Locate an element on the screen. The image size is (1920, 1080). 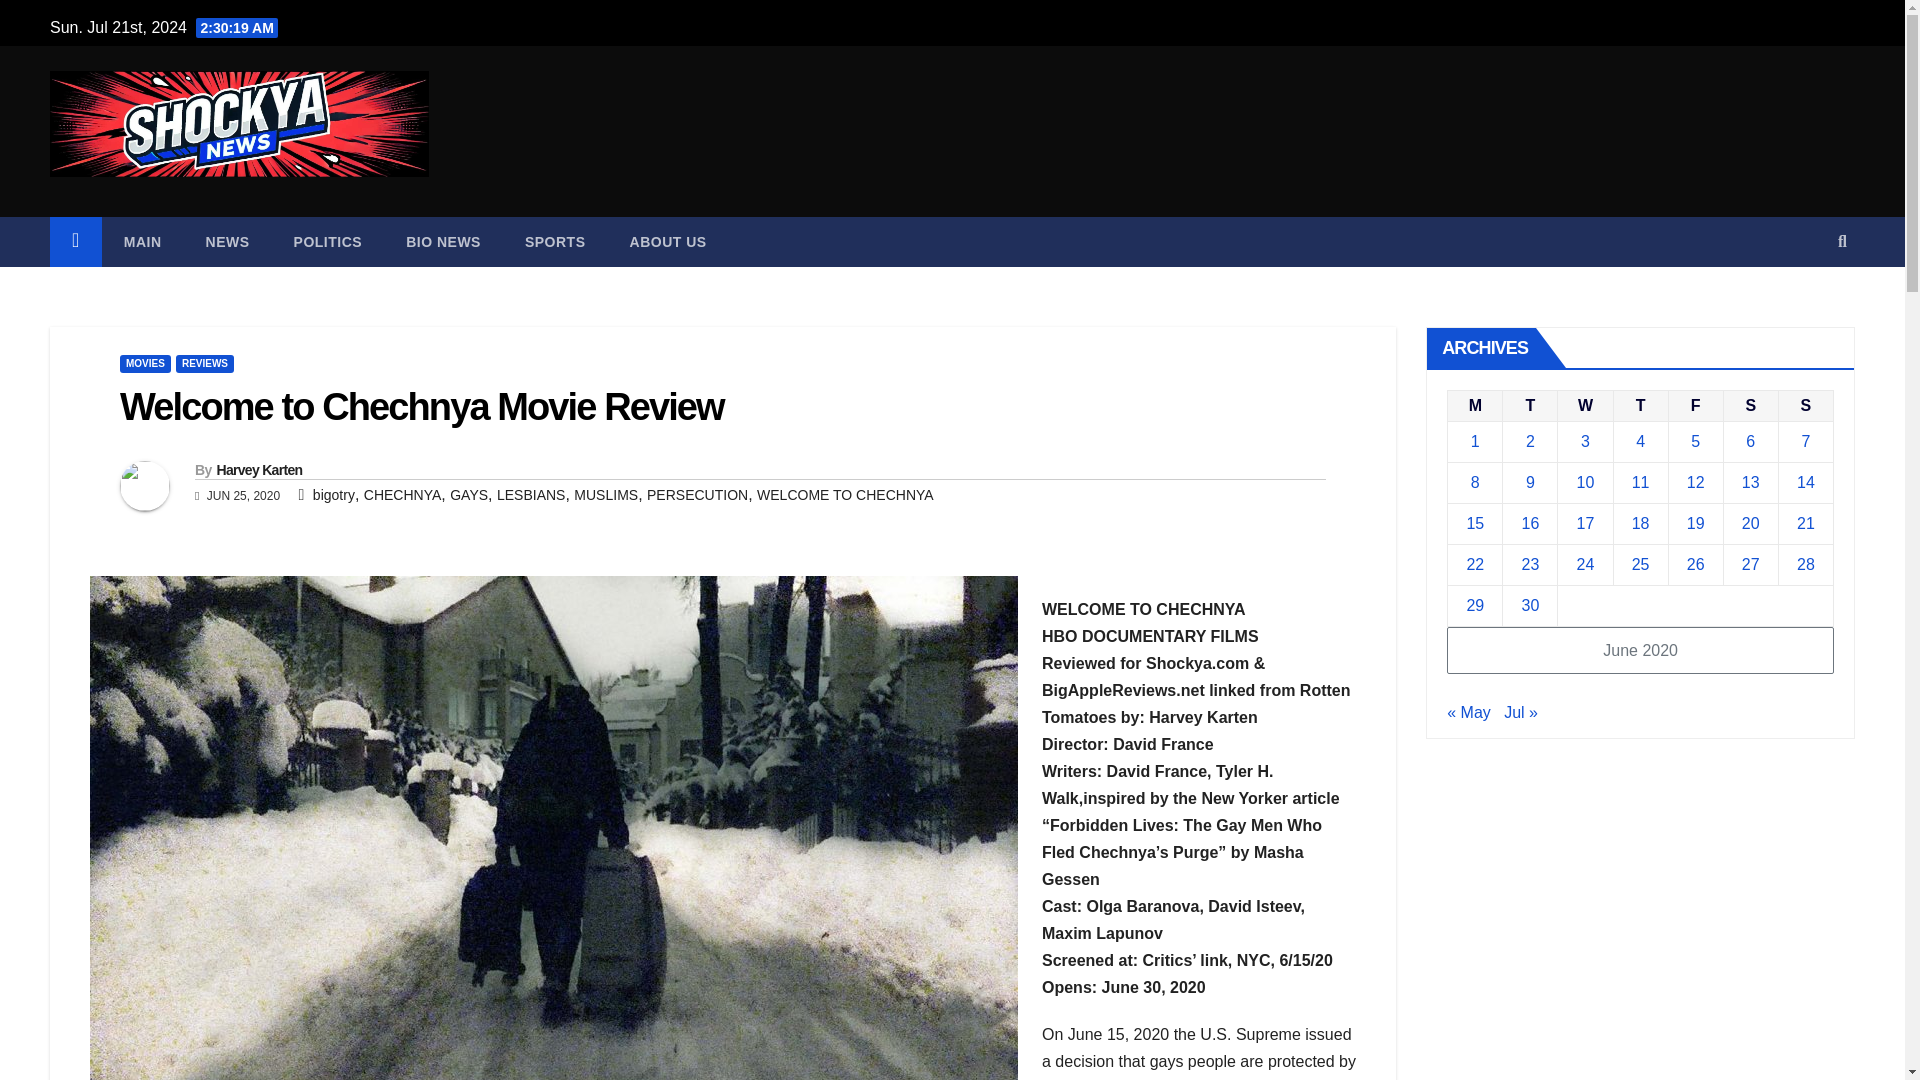
WELCOME TO CHECHNYA is located at coordinates (844, 495).